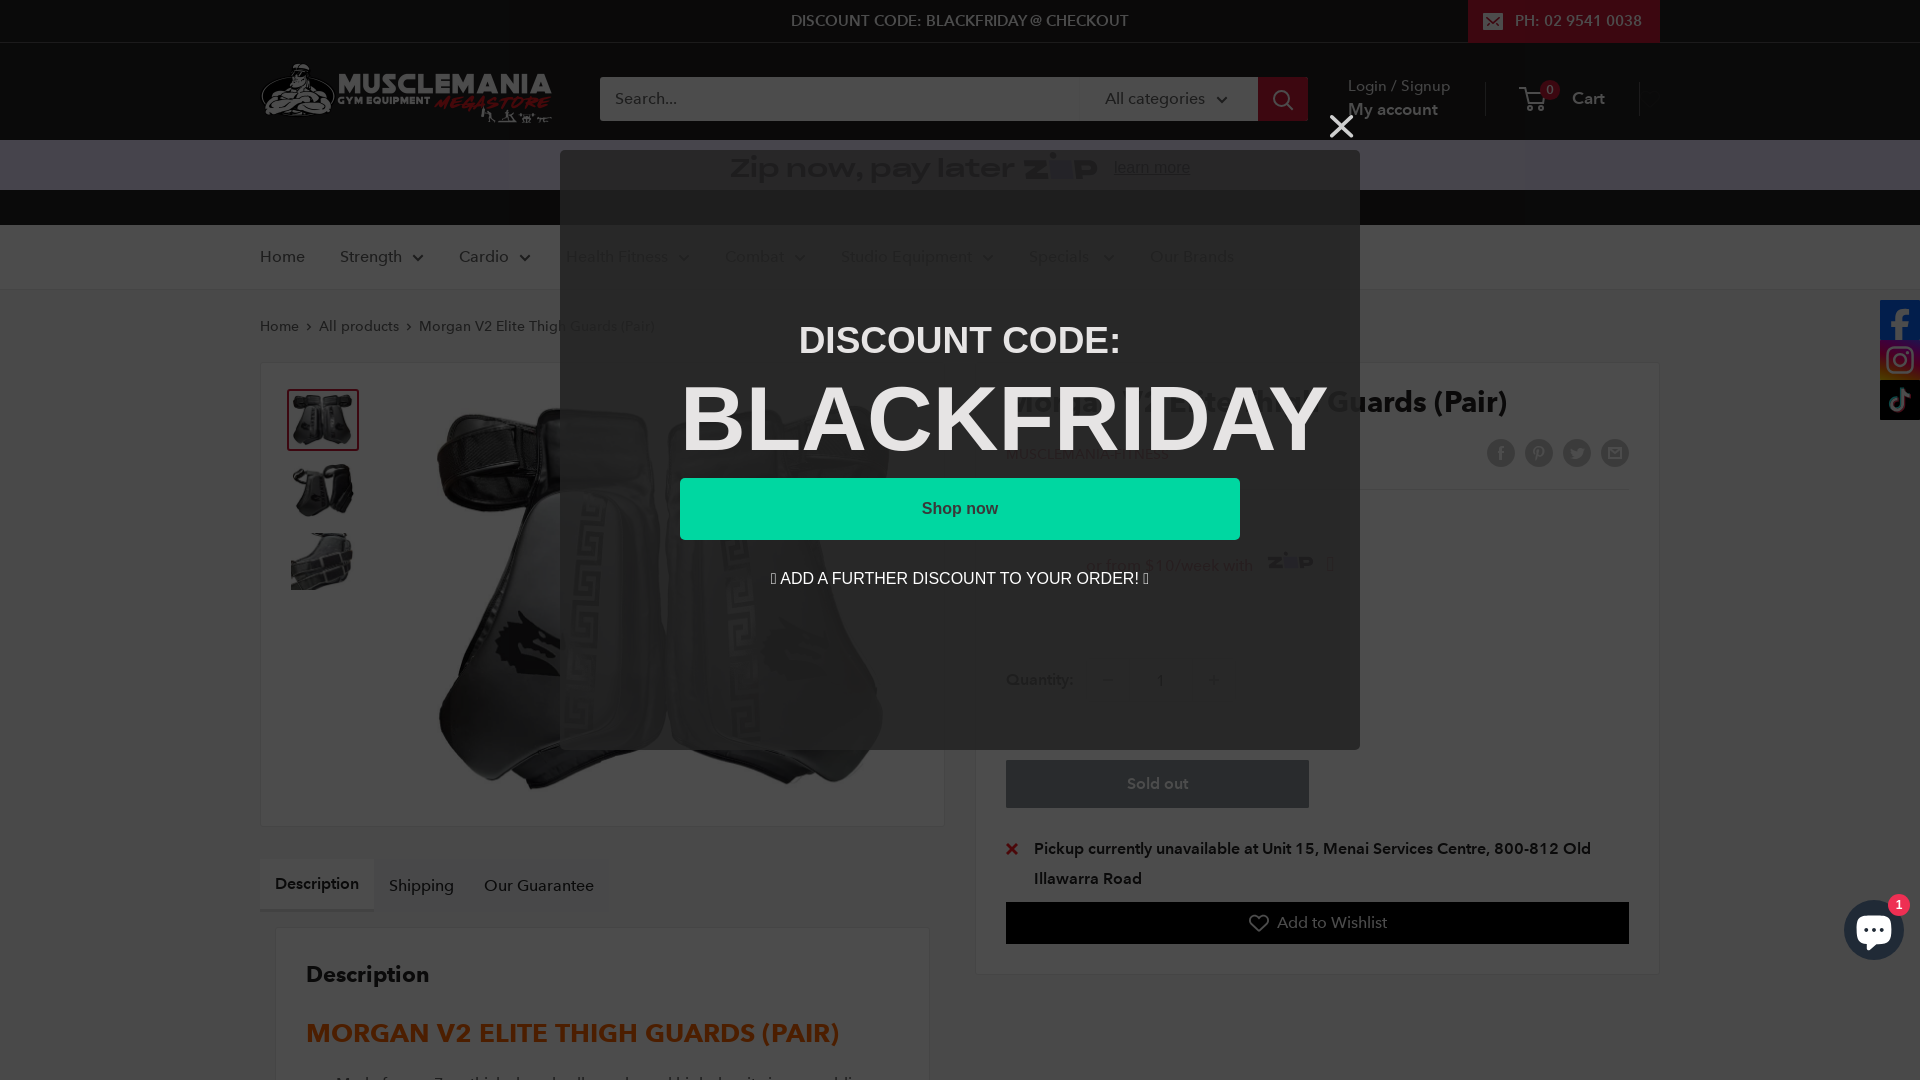 This screenshot has width=1920, height=1080. I want to click on Home, so click(282, 257).